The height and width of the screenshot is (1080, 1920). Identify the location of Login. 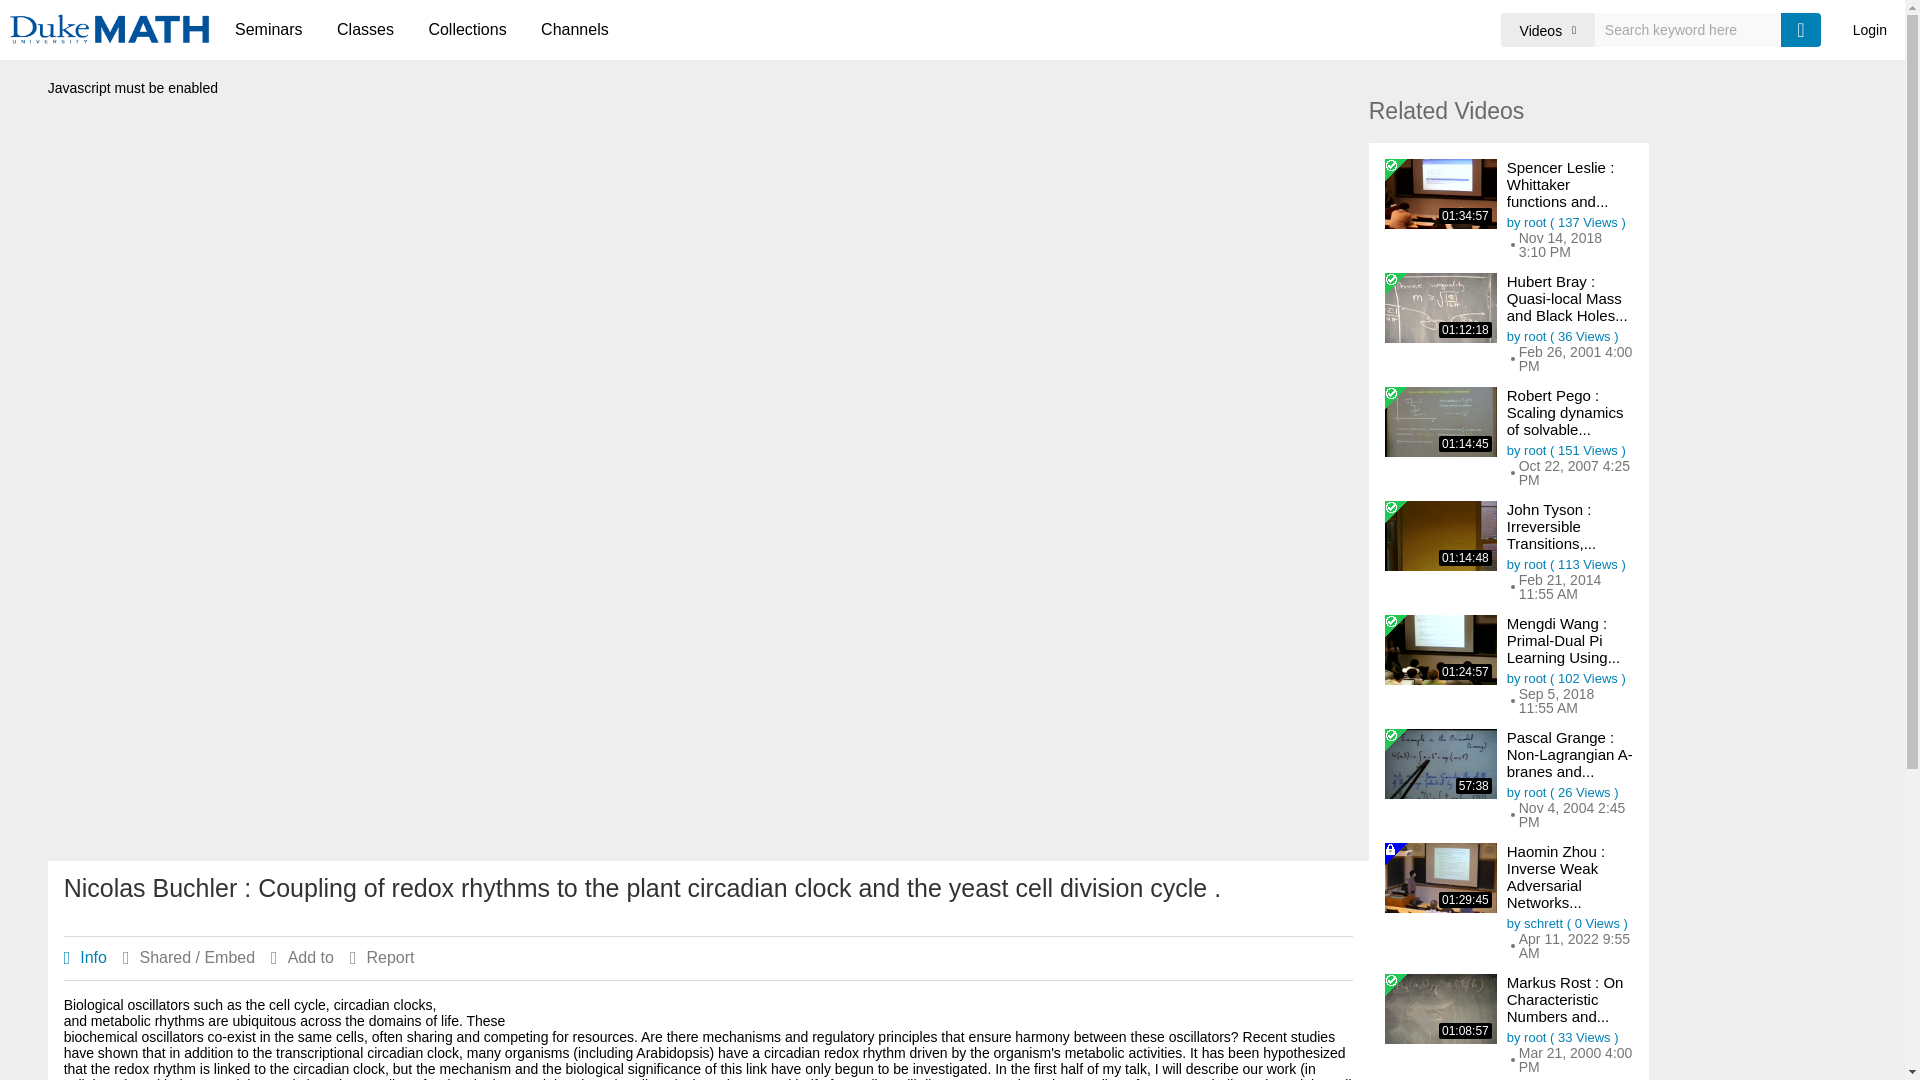
(1870, 30).